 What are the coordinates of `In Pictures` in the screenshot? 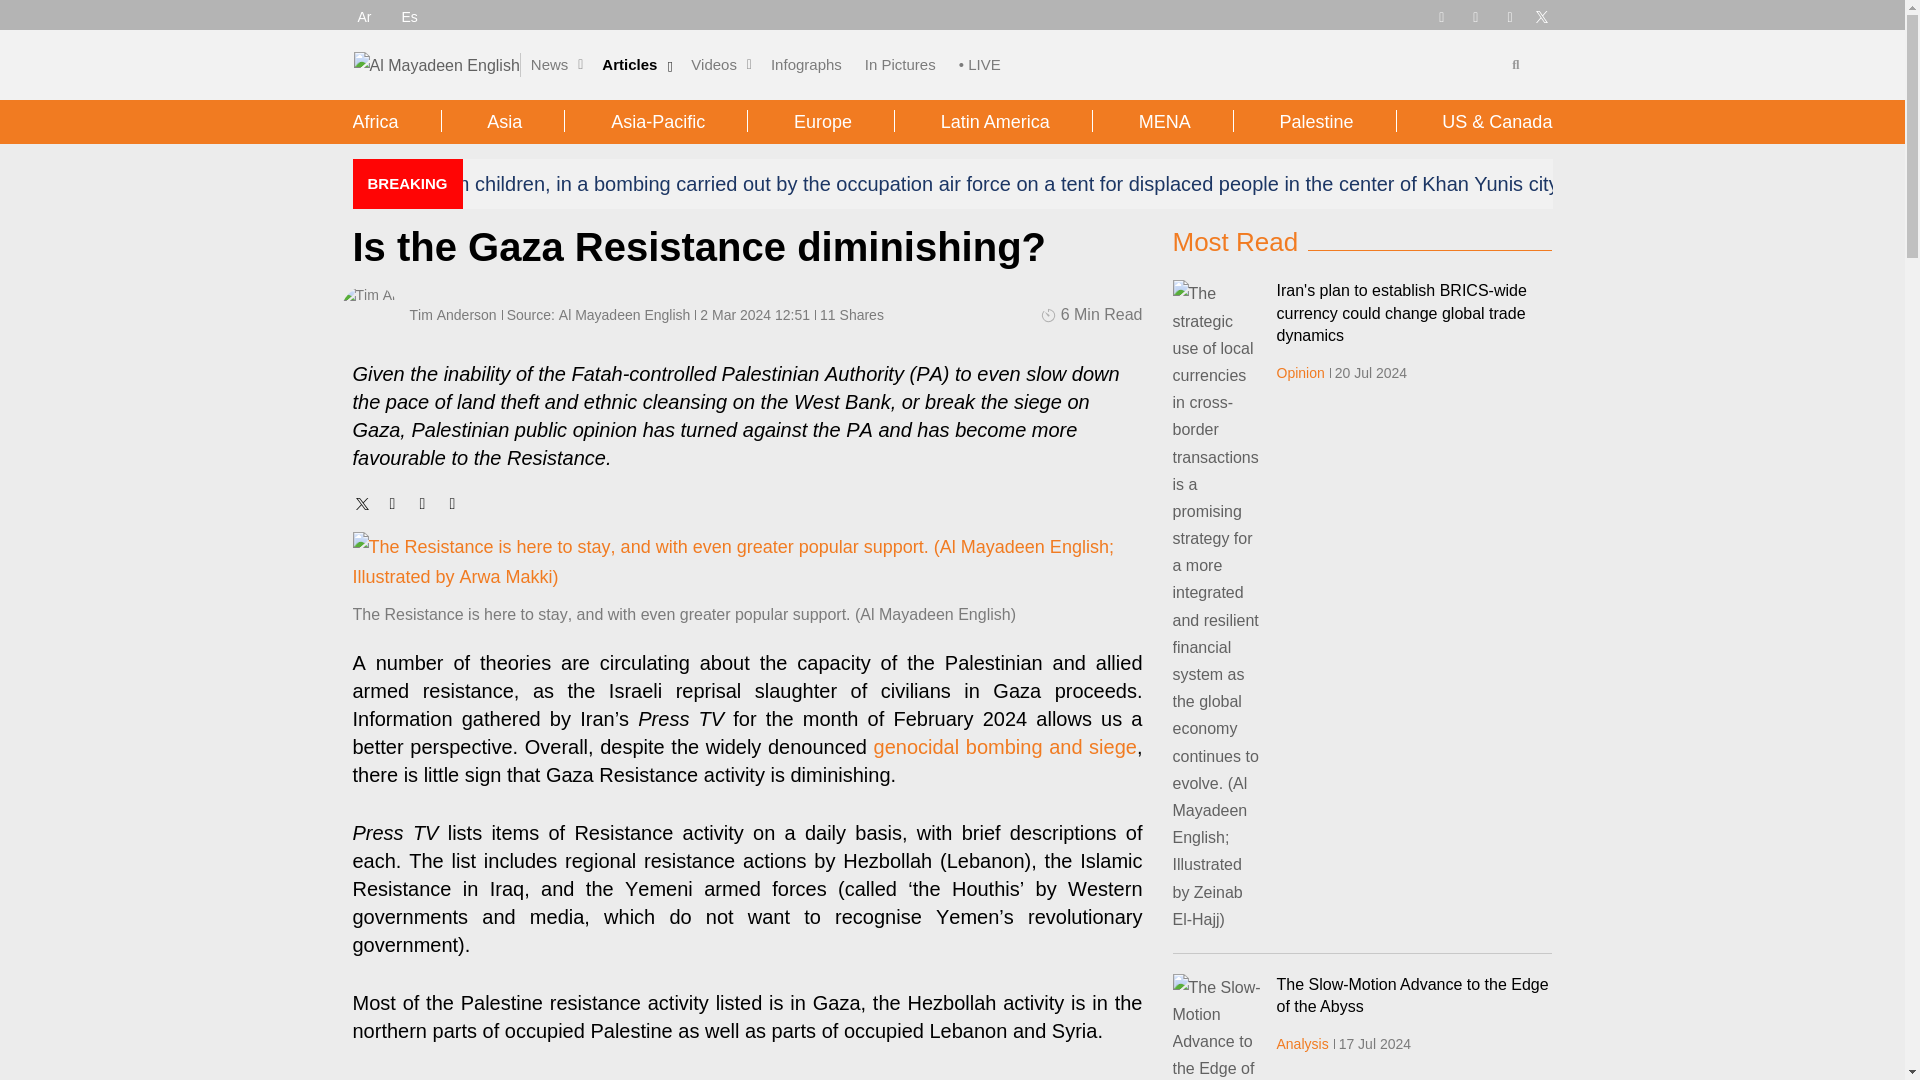 It's located at (900, 64).